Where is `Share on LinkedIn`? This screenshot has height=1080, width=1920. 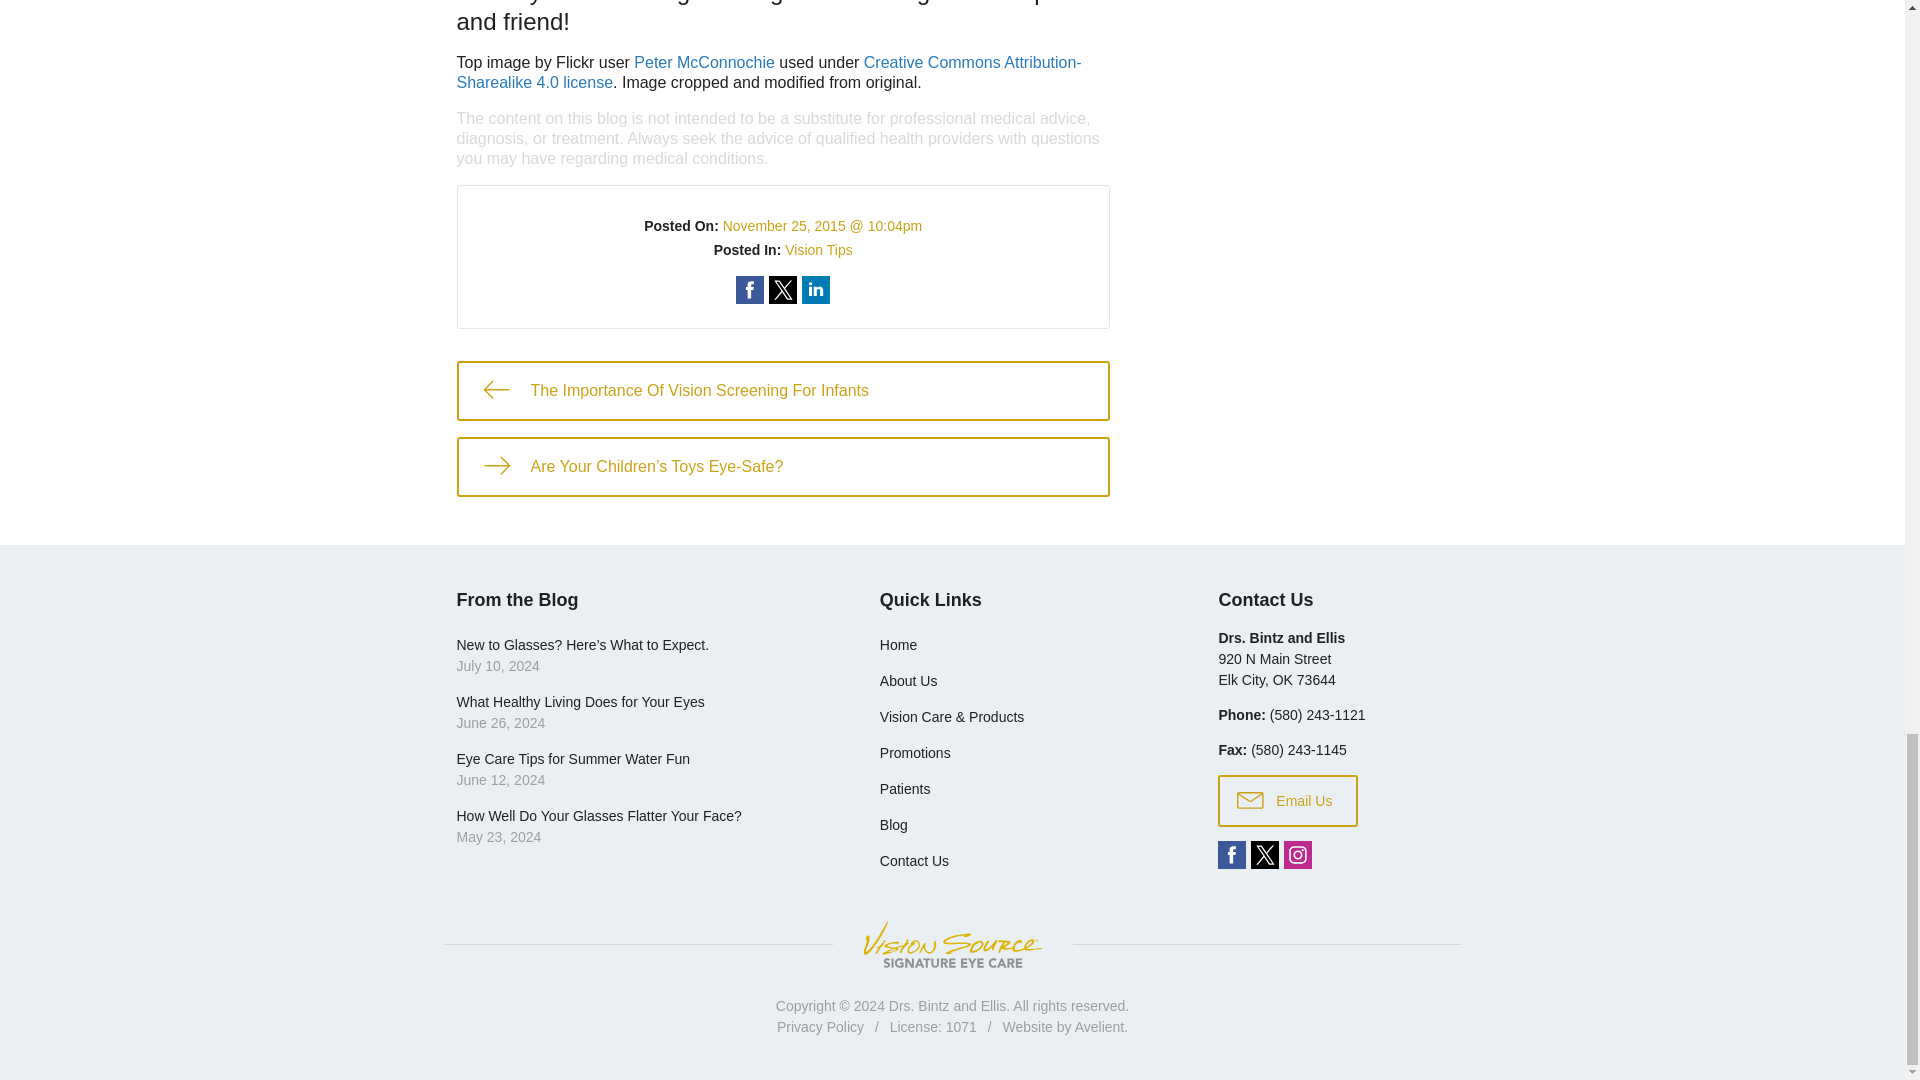 Share on LinkedIn is located at coordinates (816, 290).